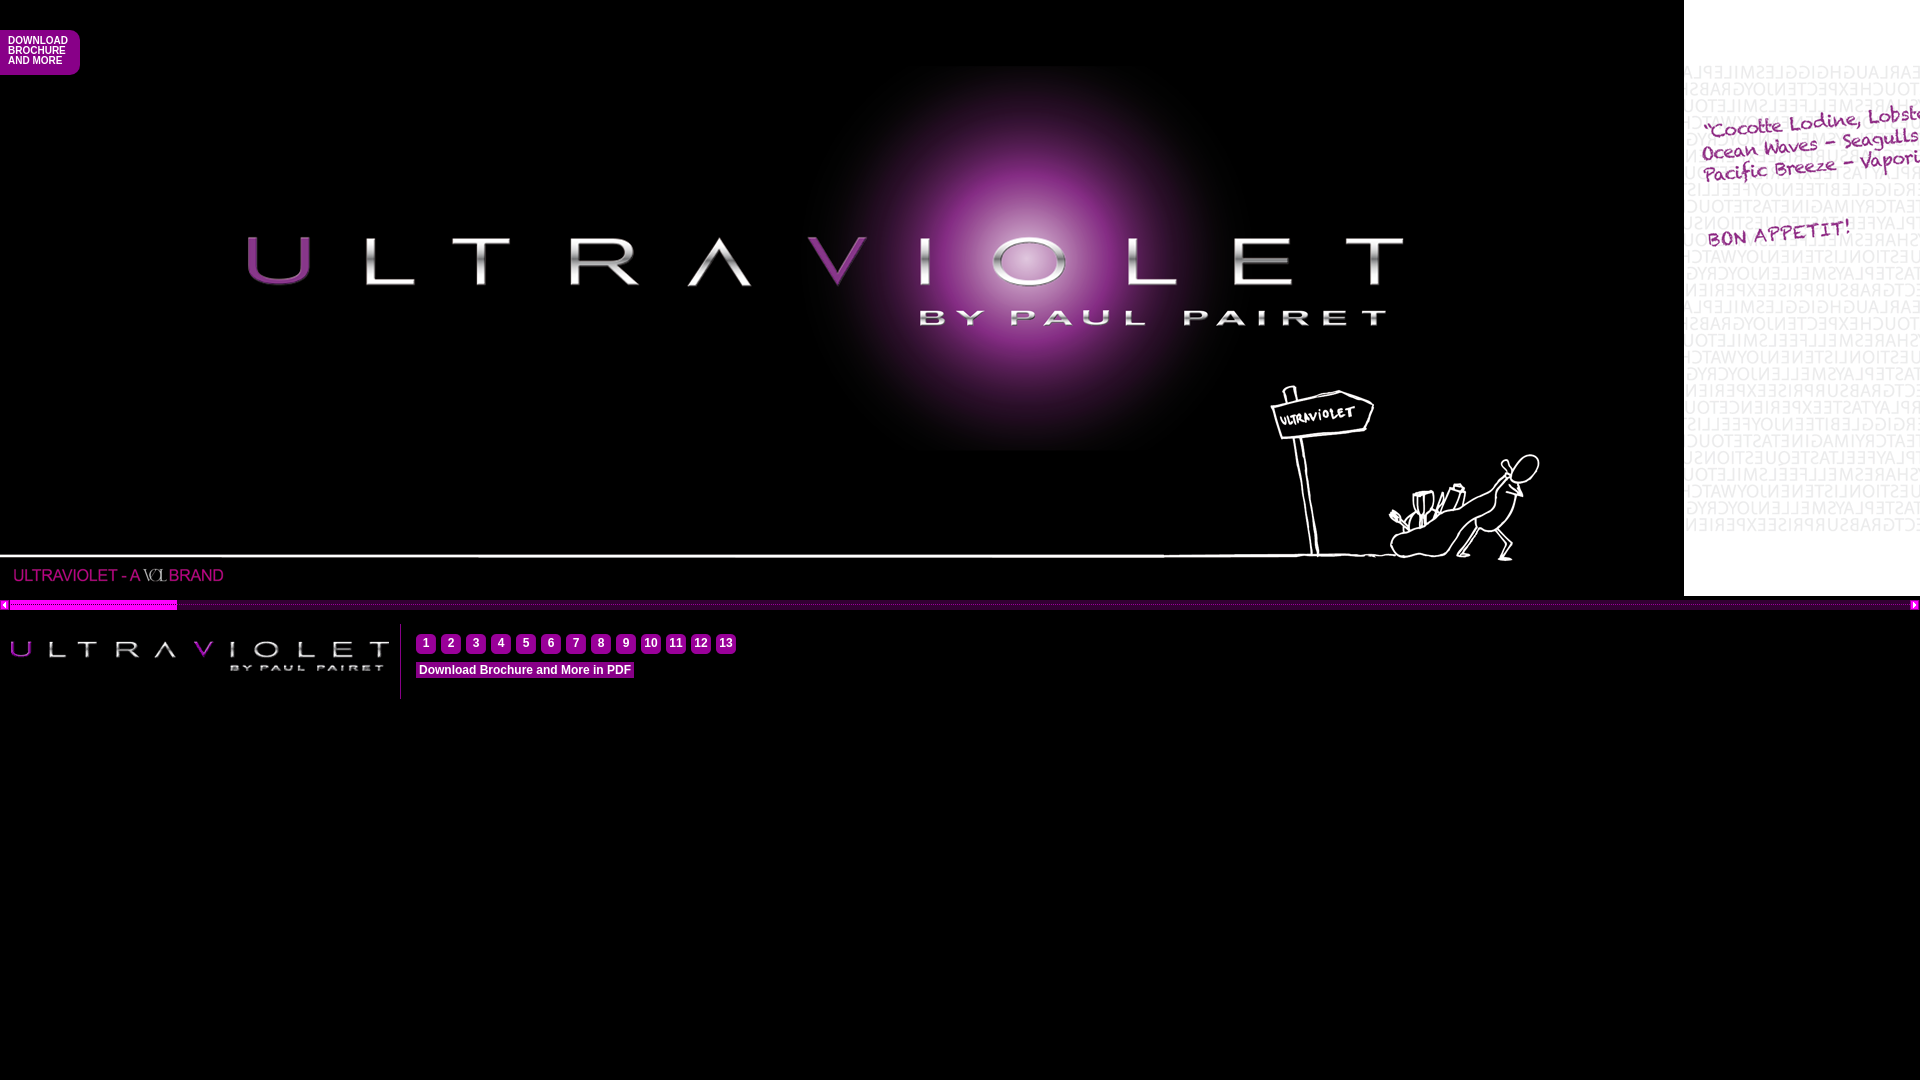 The image size is (1920, 1080). What do you see at coordinates (701, 645) in the screenshot?
I see `12` at bounding box center [701, 645].